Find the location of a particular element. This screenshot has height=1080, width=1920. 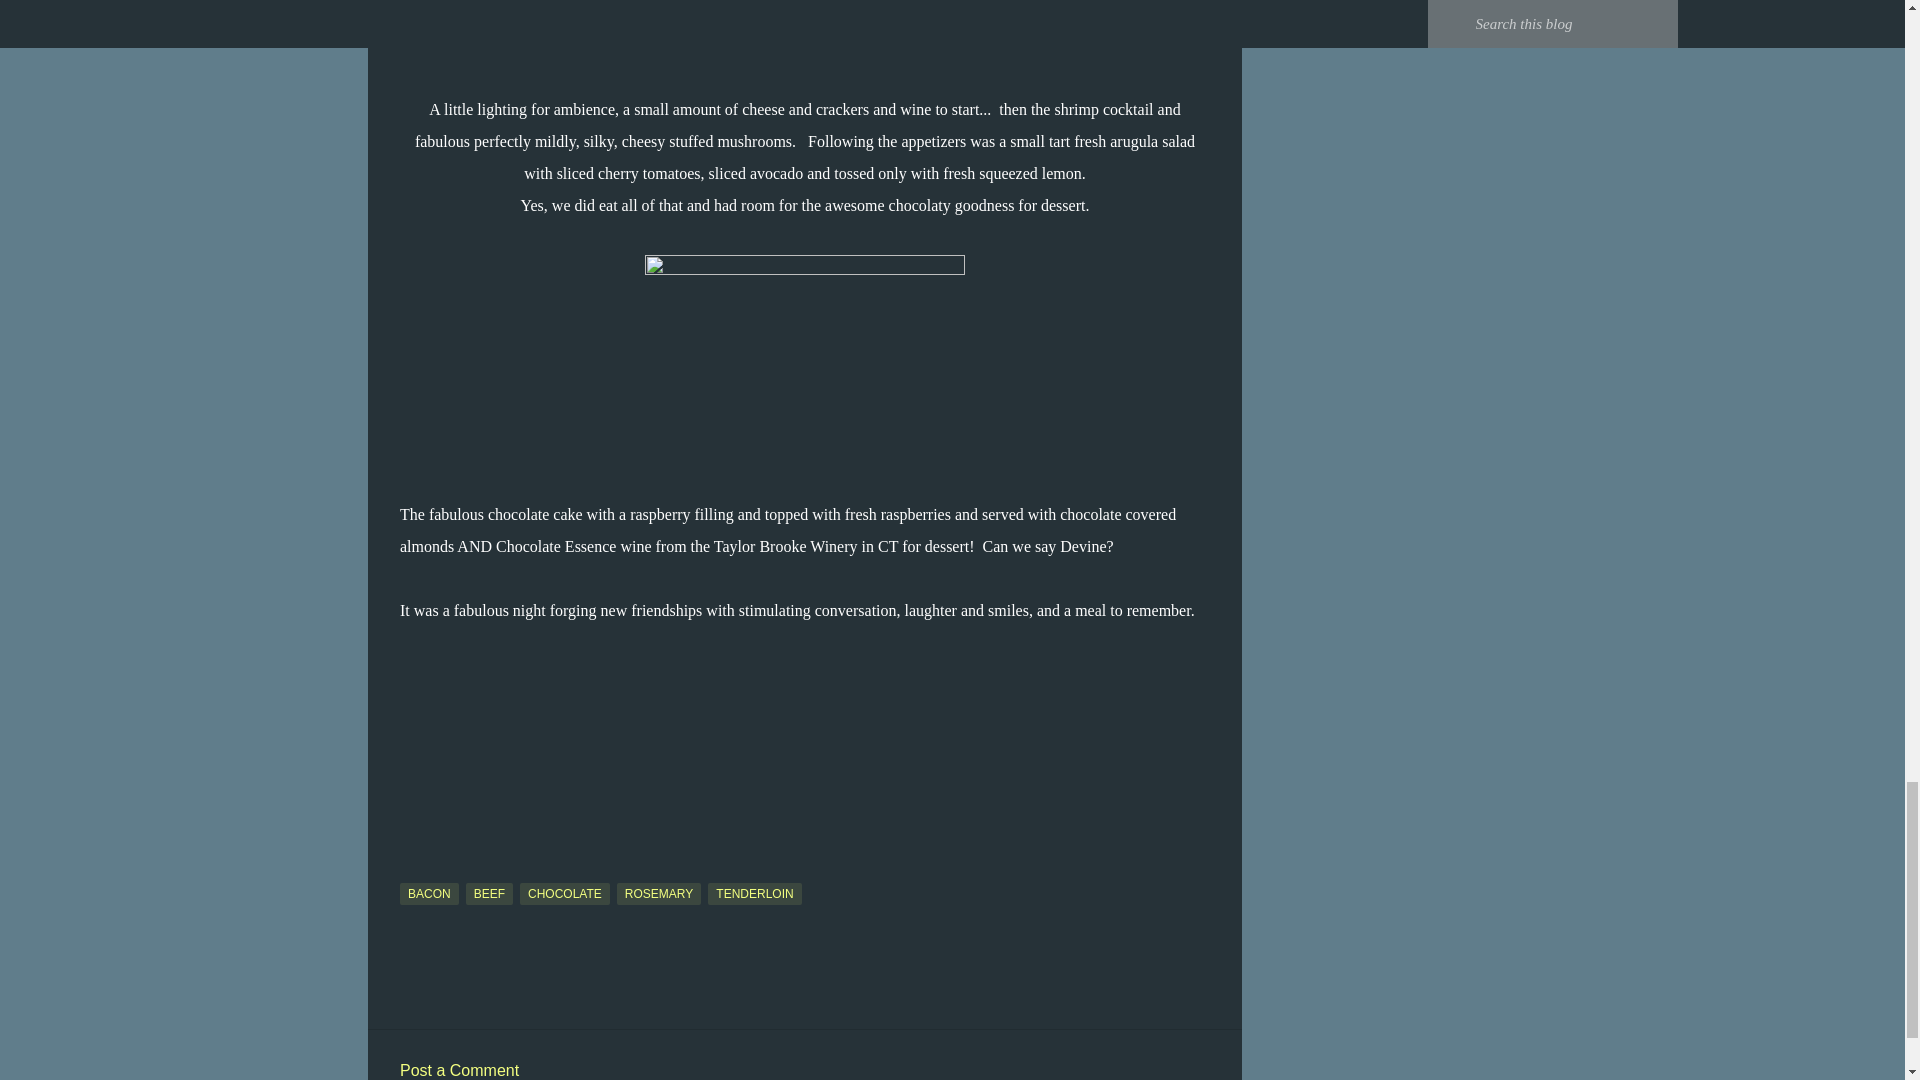

Post a Comment is located at coordinates (458, 1070).